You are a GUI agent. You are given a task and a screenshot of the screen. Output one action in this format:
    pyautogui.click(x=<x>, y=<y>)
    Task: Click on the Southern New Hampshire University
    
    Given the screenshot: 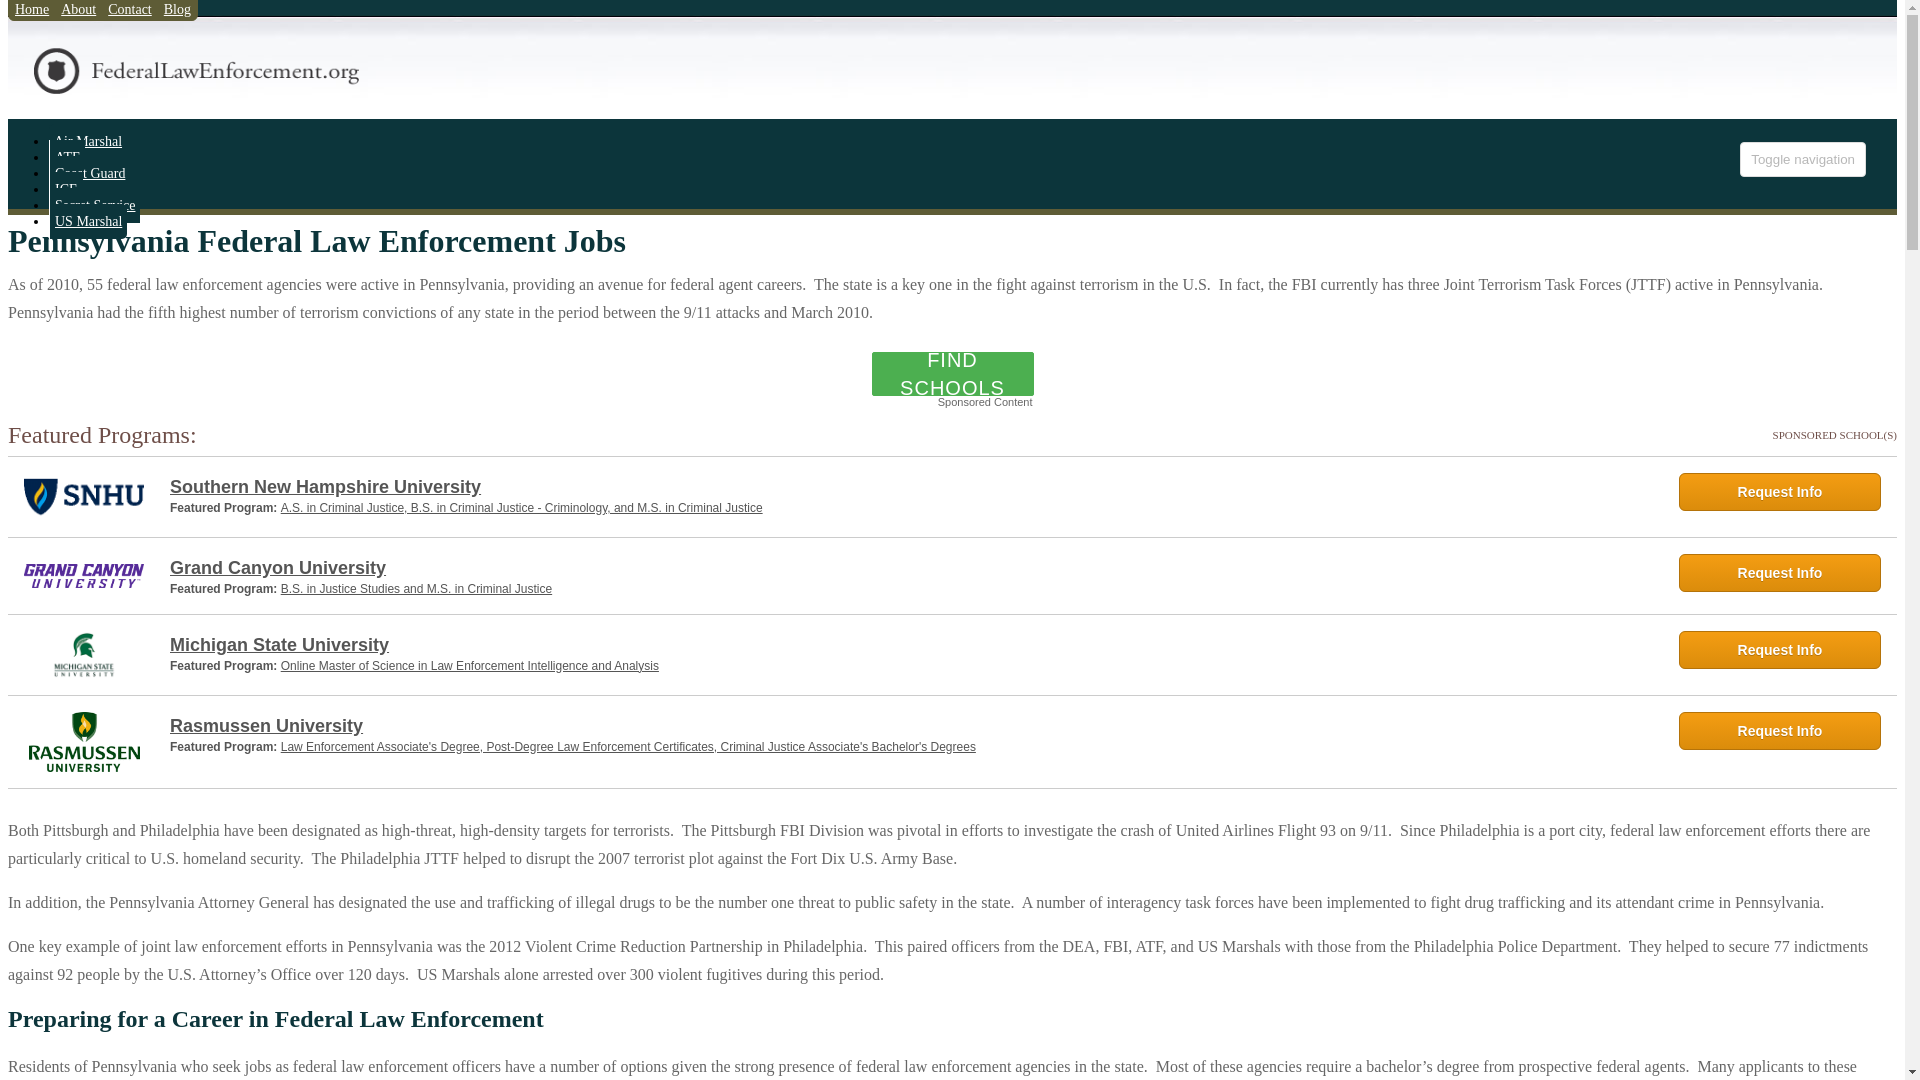 What is the action you would take?
    pyautogui.click(x=912, y=487)
    